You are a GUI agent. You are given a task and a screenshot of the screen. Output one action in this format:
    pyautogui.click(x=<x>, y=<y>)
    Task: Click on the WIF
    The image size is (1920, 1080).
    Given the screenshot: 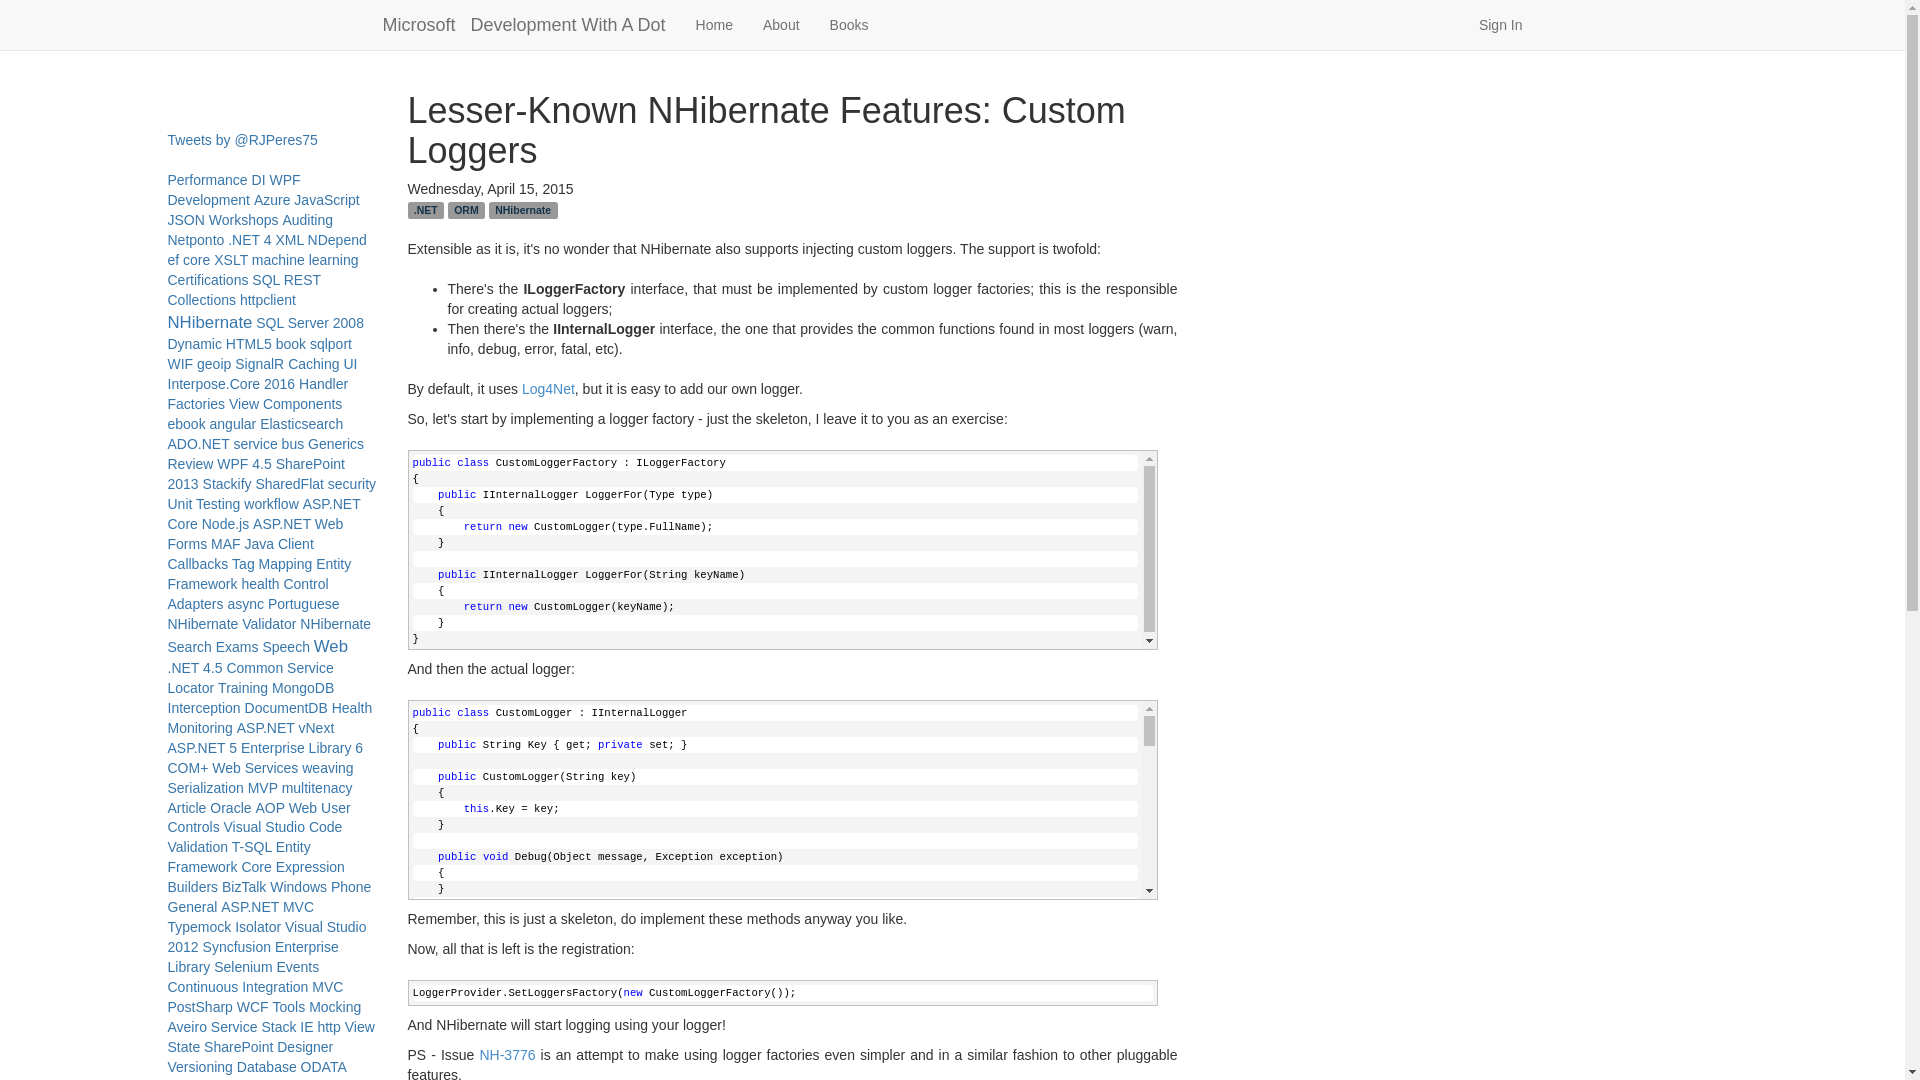 What is the action you would take?
    pyautogui.click(x=180, y=364)
    